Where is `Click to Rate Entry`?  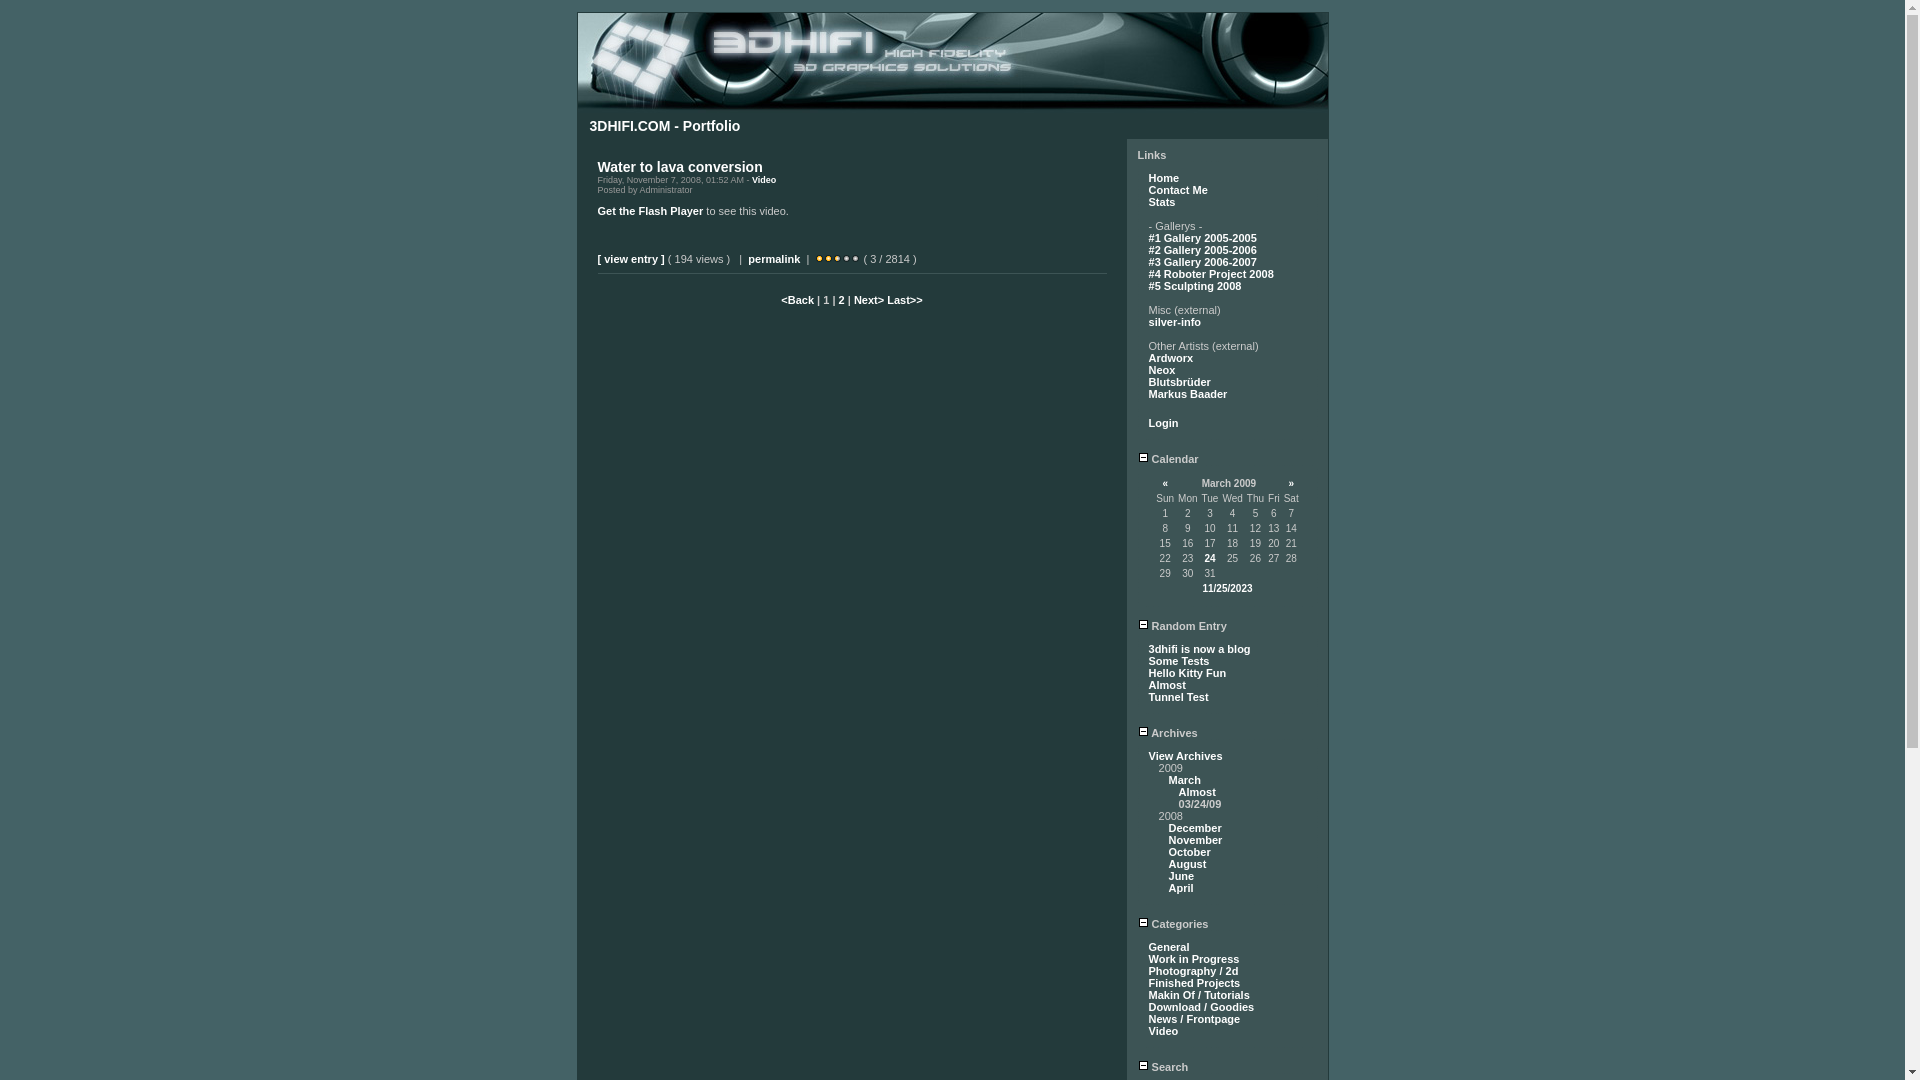 Click to Rate Entry is located at coordinates (846, 259).